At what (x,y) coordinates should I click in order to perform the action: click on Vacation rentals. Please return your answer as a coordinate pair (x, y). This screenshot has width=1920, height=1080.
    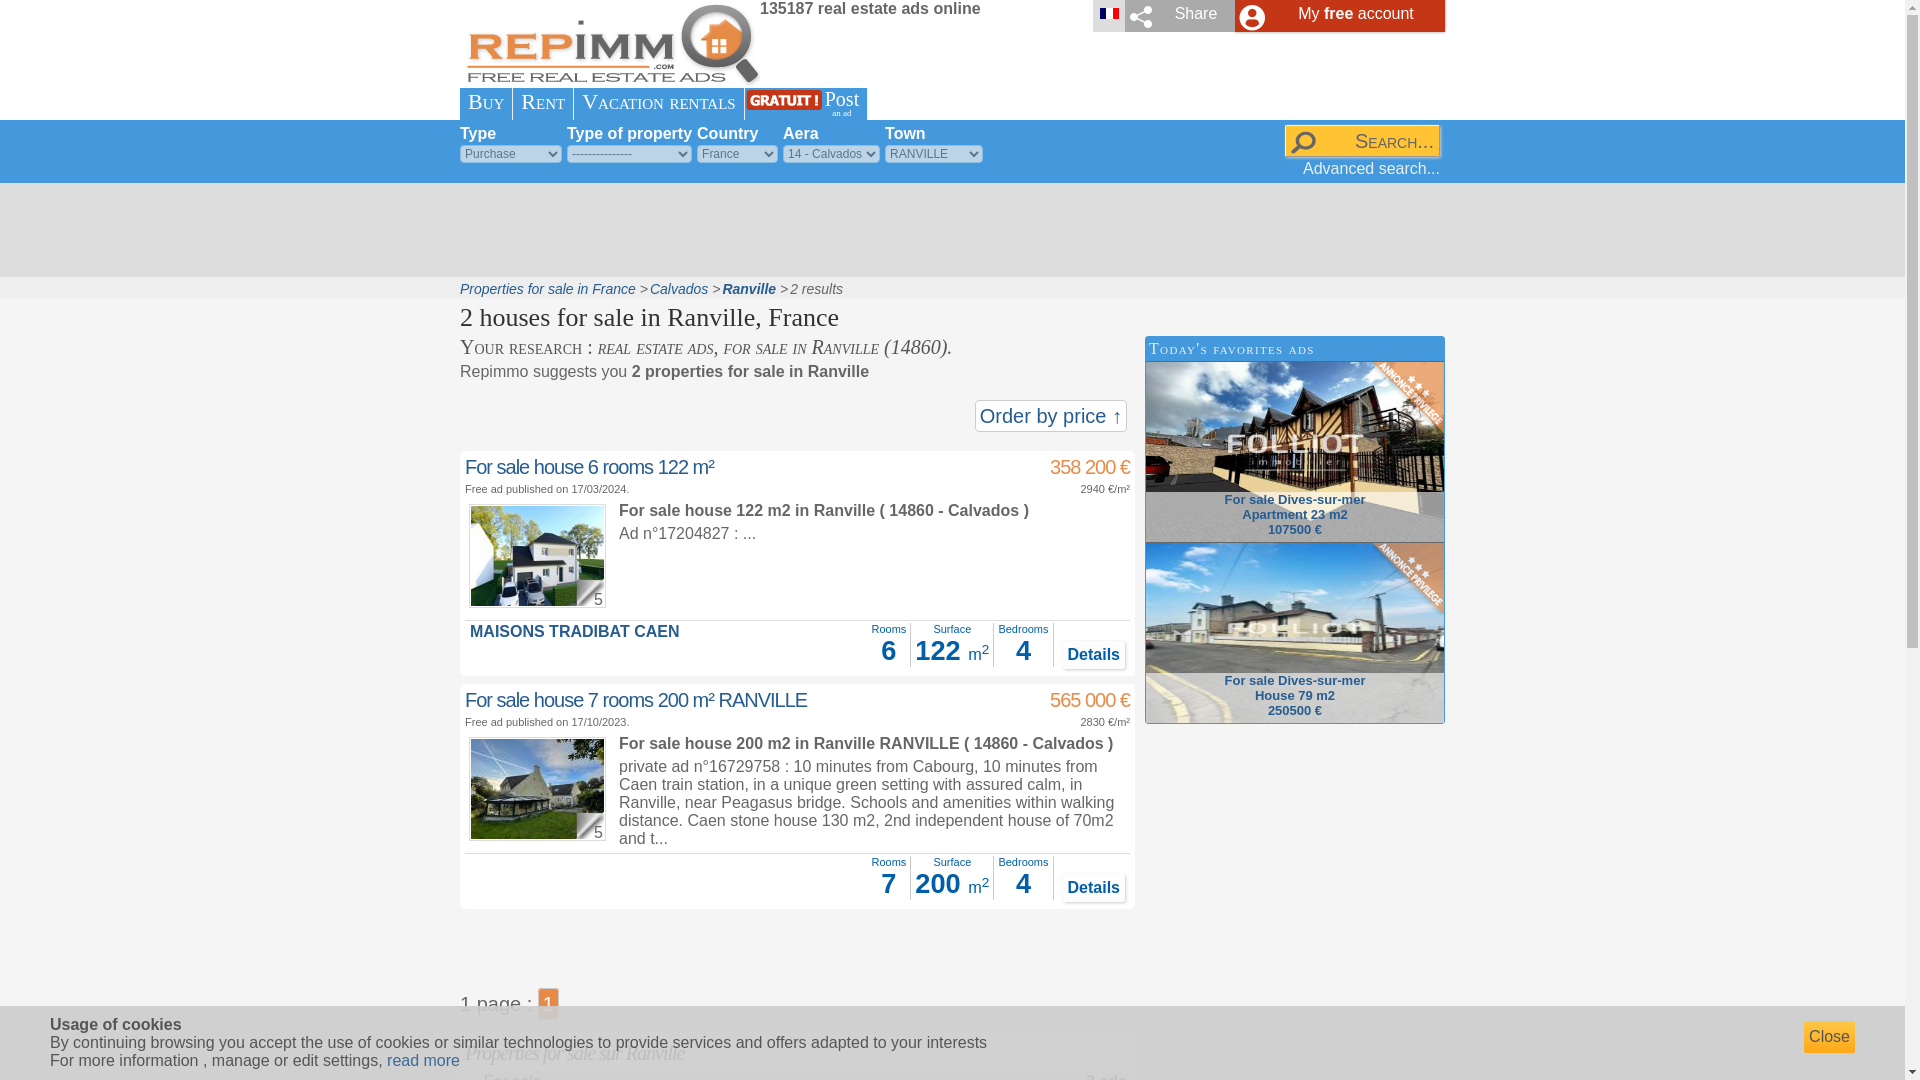
    Looking at the image, I should click on (658, 101).